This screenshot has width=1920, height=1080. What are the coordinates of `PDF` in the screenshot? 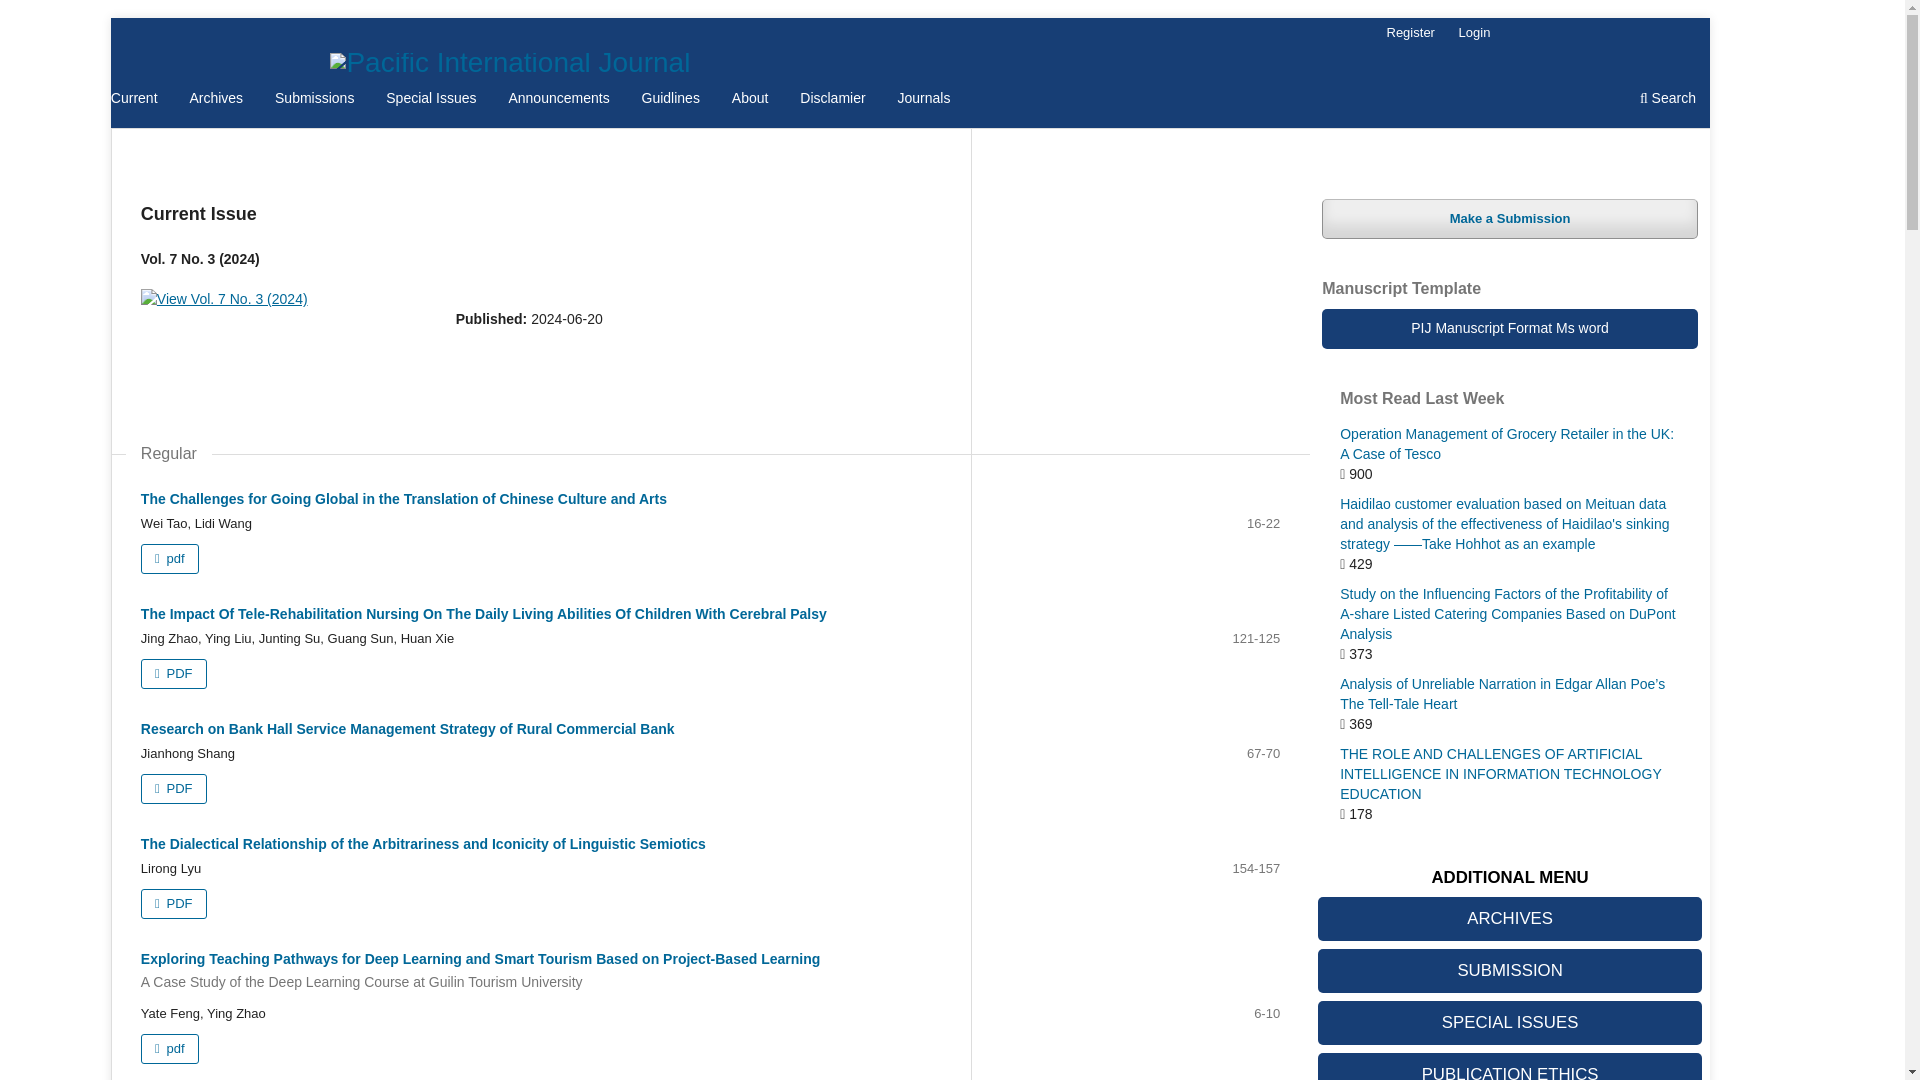 It's located at (174, 904).